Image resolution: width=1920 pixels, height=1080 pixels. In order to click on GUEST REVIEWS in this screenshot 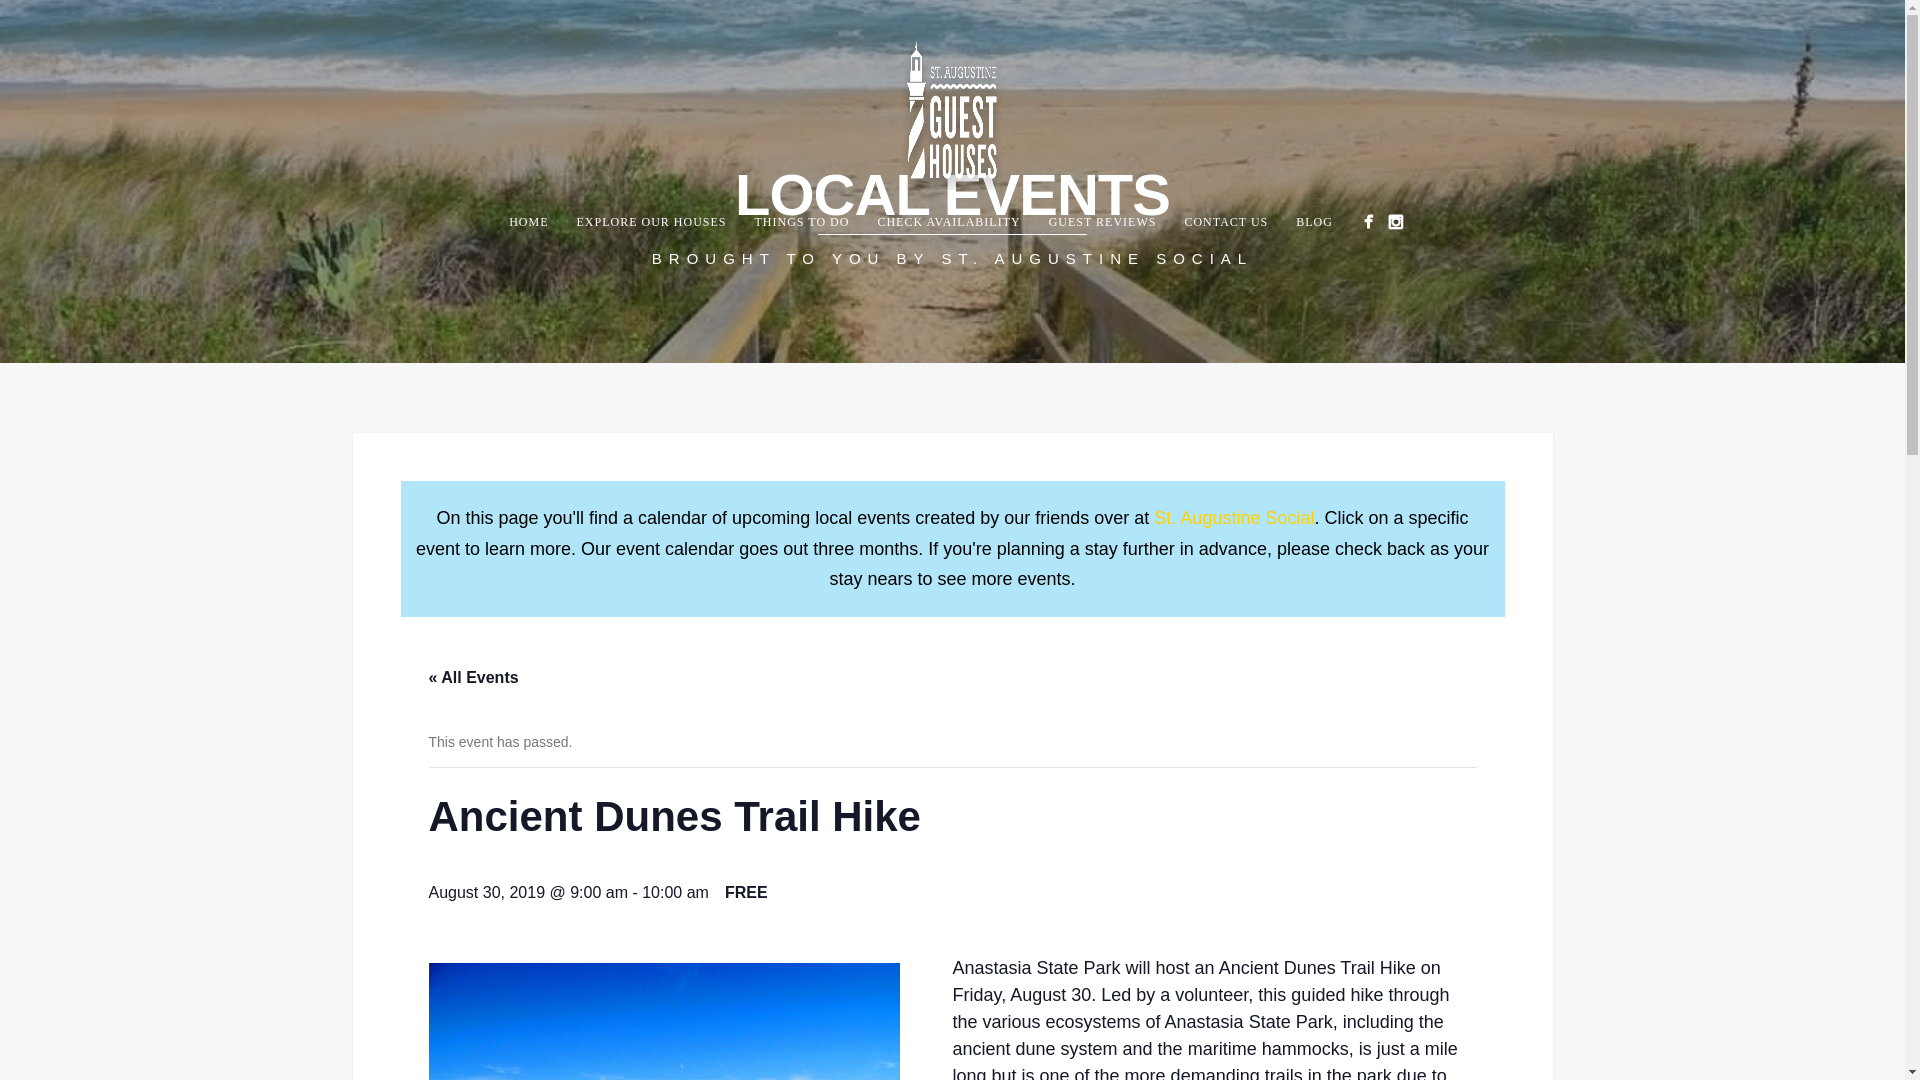, I will do `click(1102, 222)`.